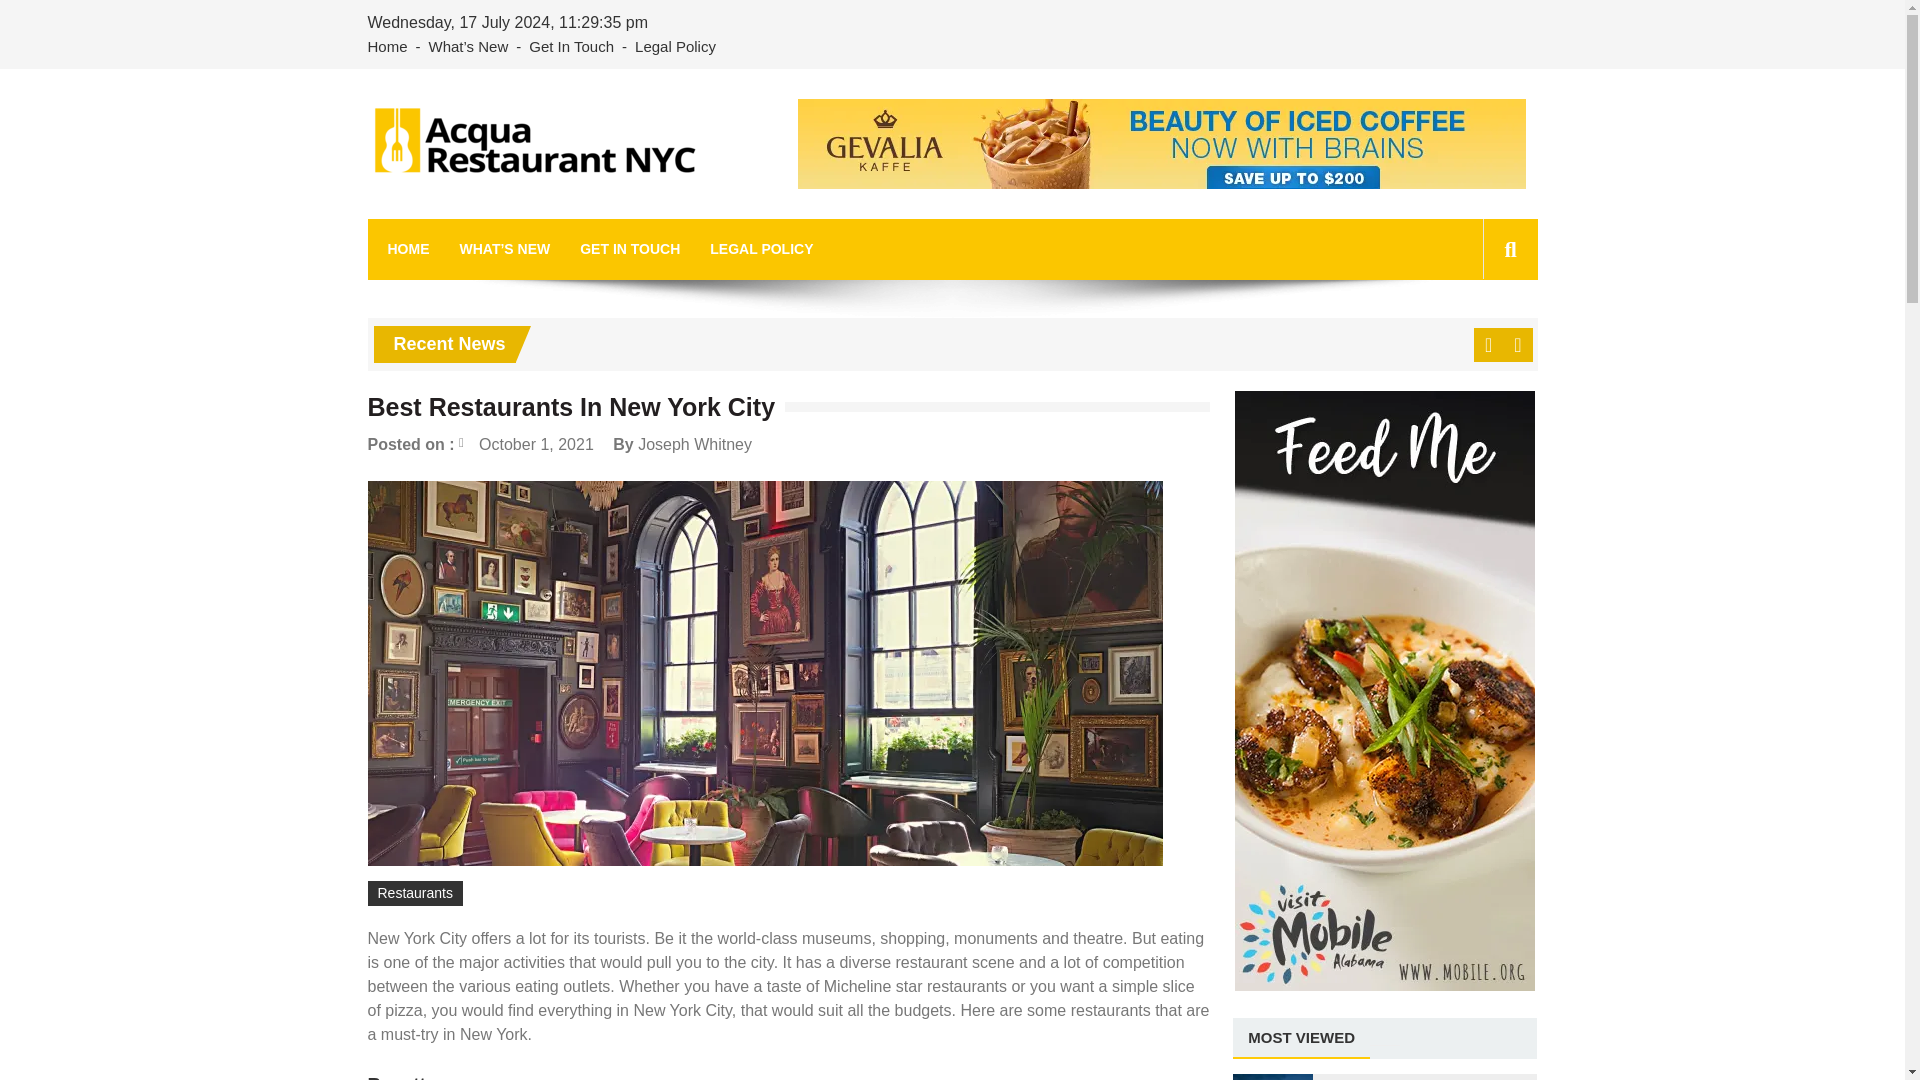 This screenshot has width=1920, height=1080. I want to click on Home, so click(392, 47).